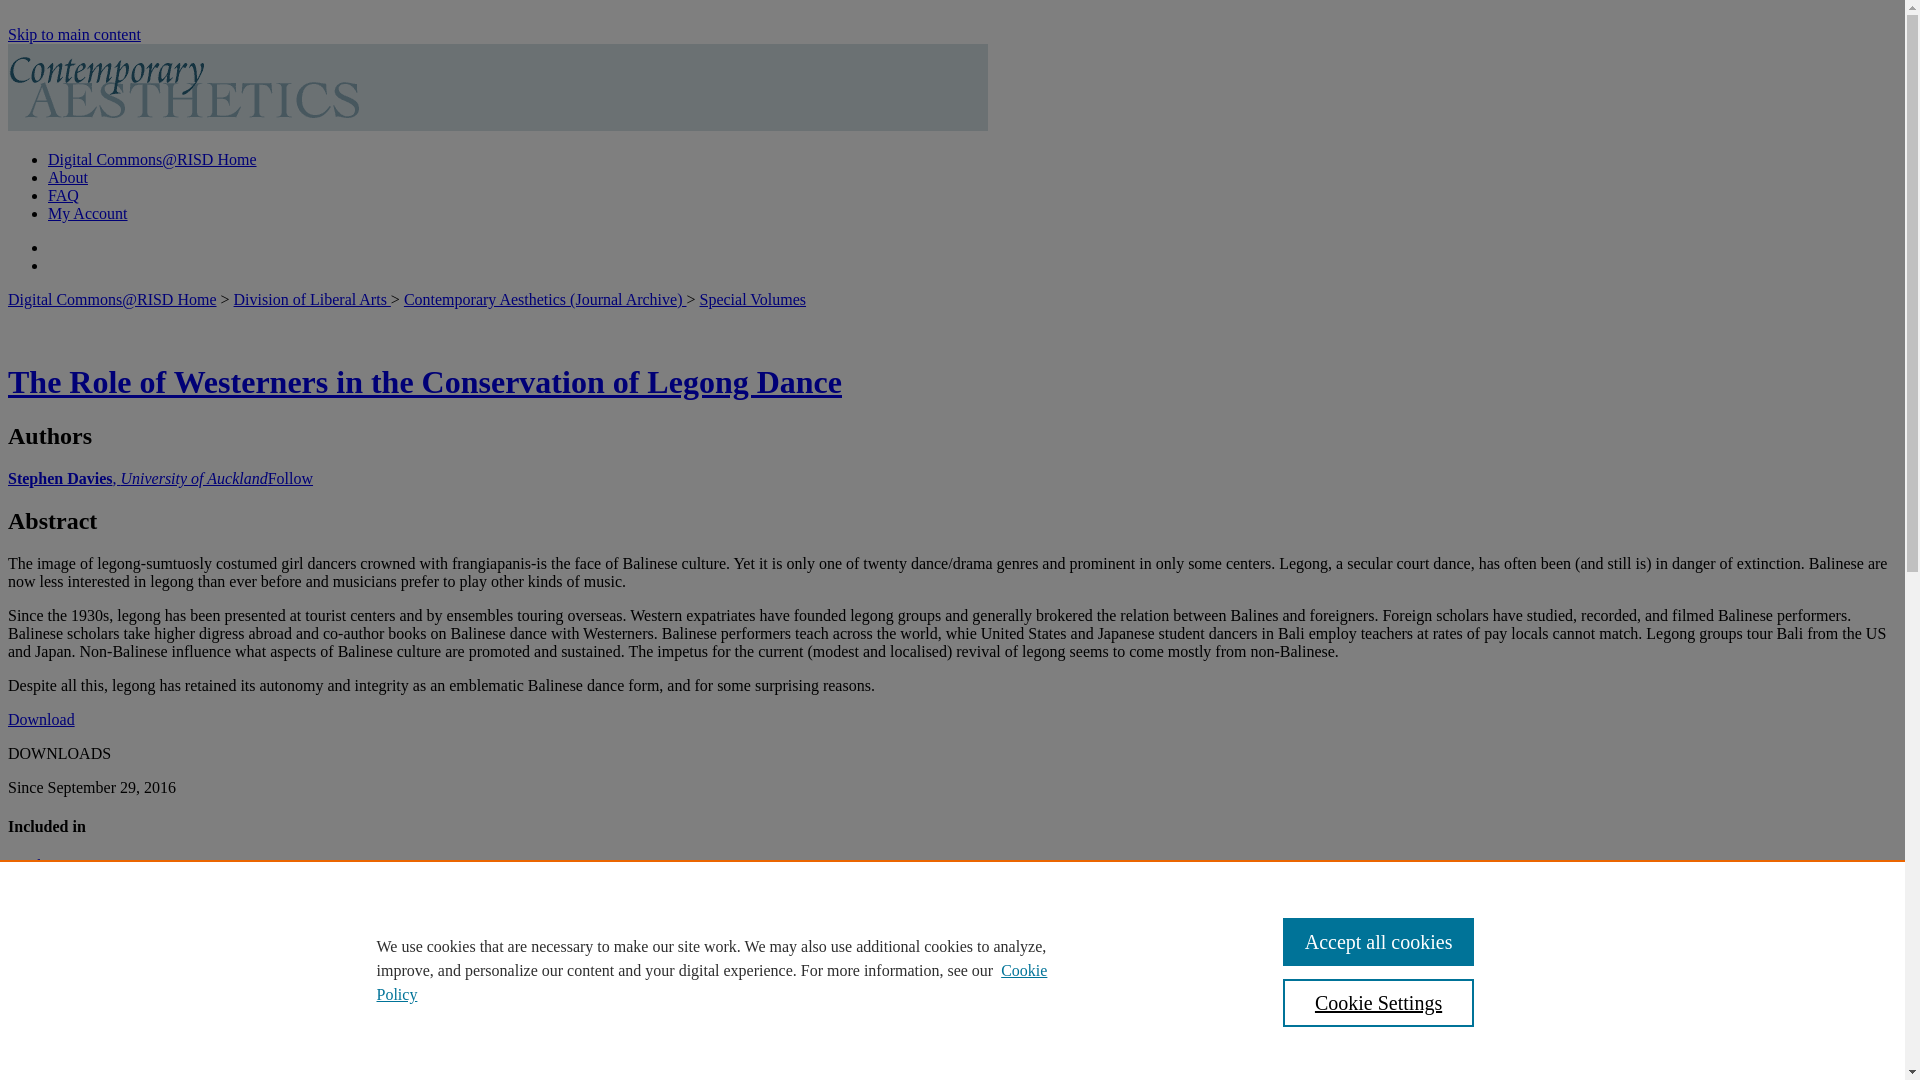 Image resolution: width=1920 pixels, height=1080 pixels. Describe the element at coordinates (424, 381) in the screenshot. I see `The Role of Westerners in the Conservation of Legong Dance` at that location.